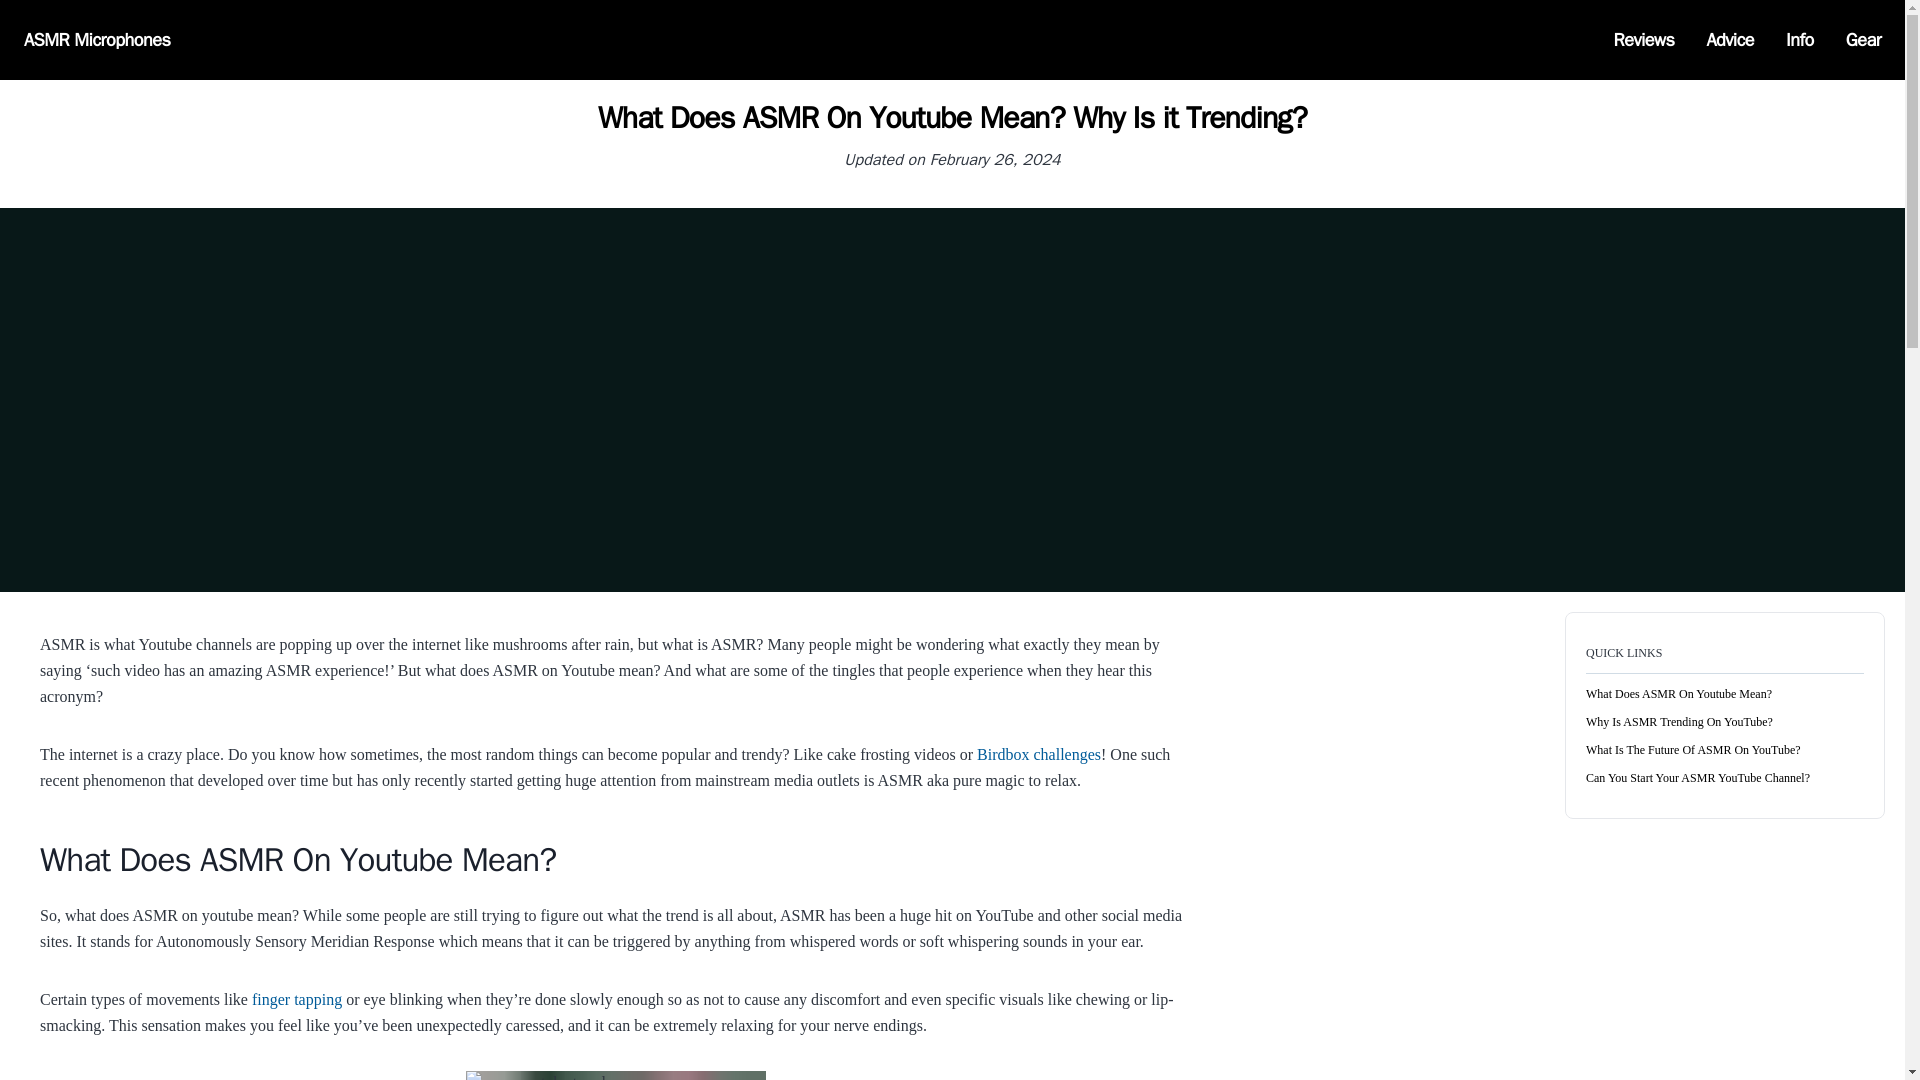 Image resolution: width=1920 pixels, height=1080 pixels. What do you see at coordinates (96, 40) in the screenshot?
I see `ASMR Microphones` at bounding box center [96, 40].